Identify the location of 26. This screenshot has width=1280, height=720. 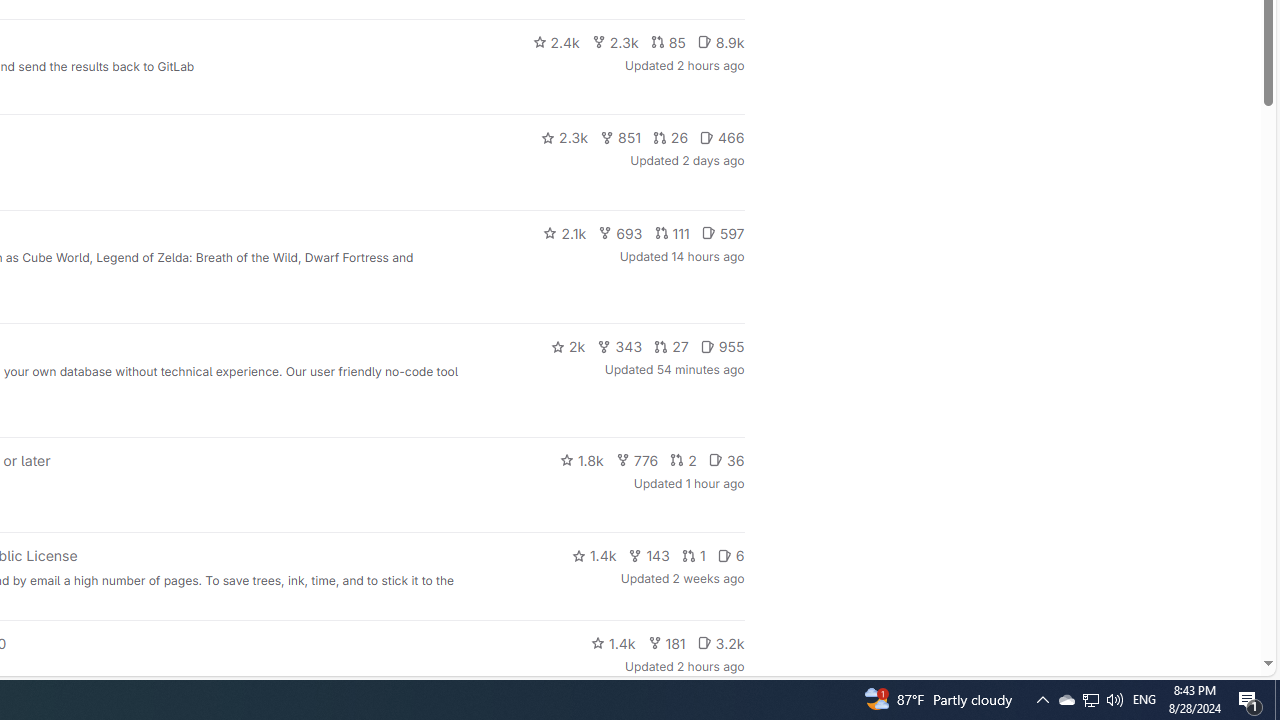
(670, 138).